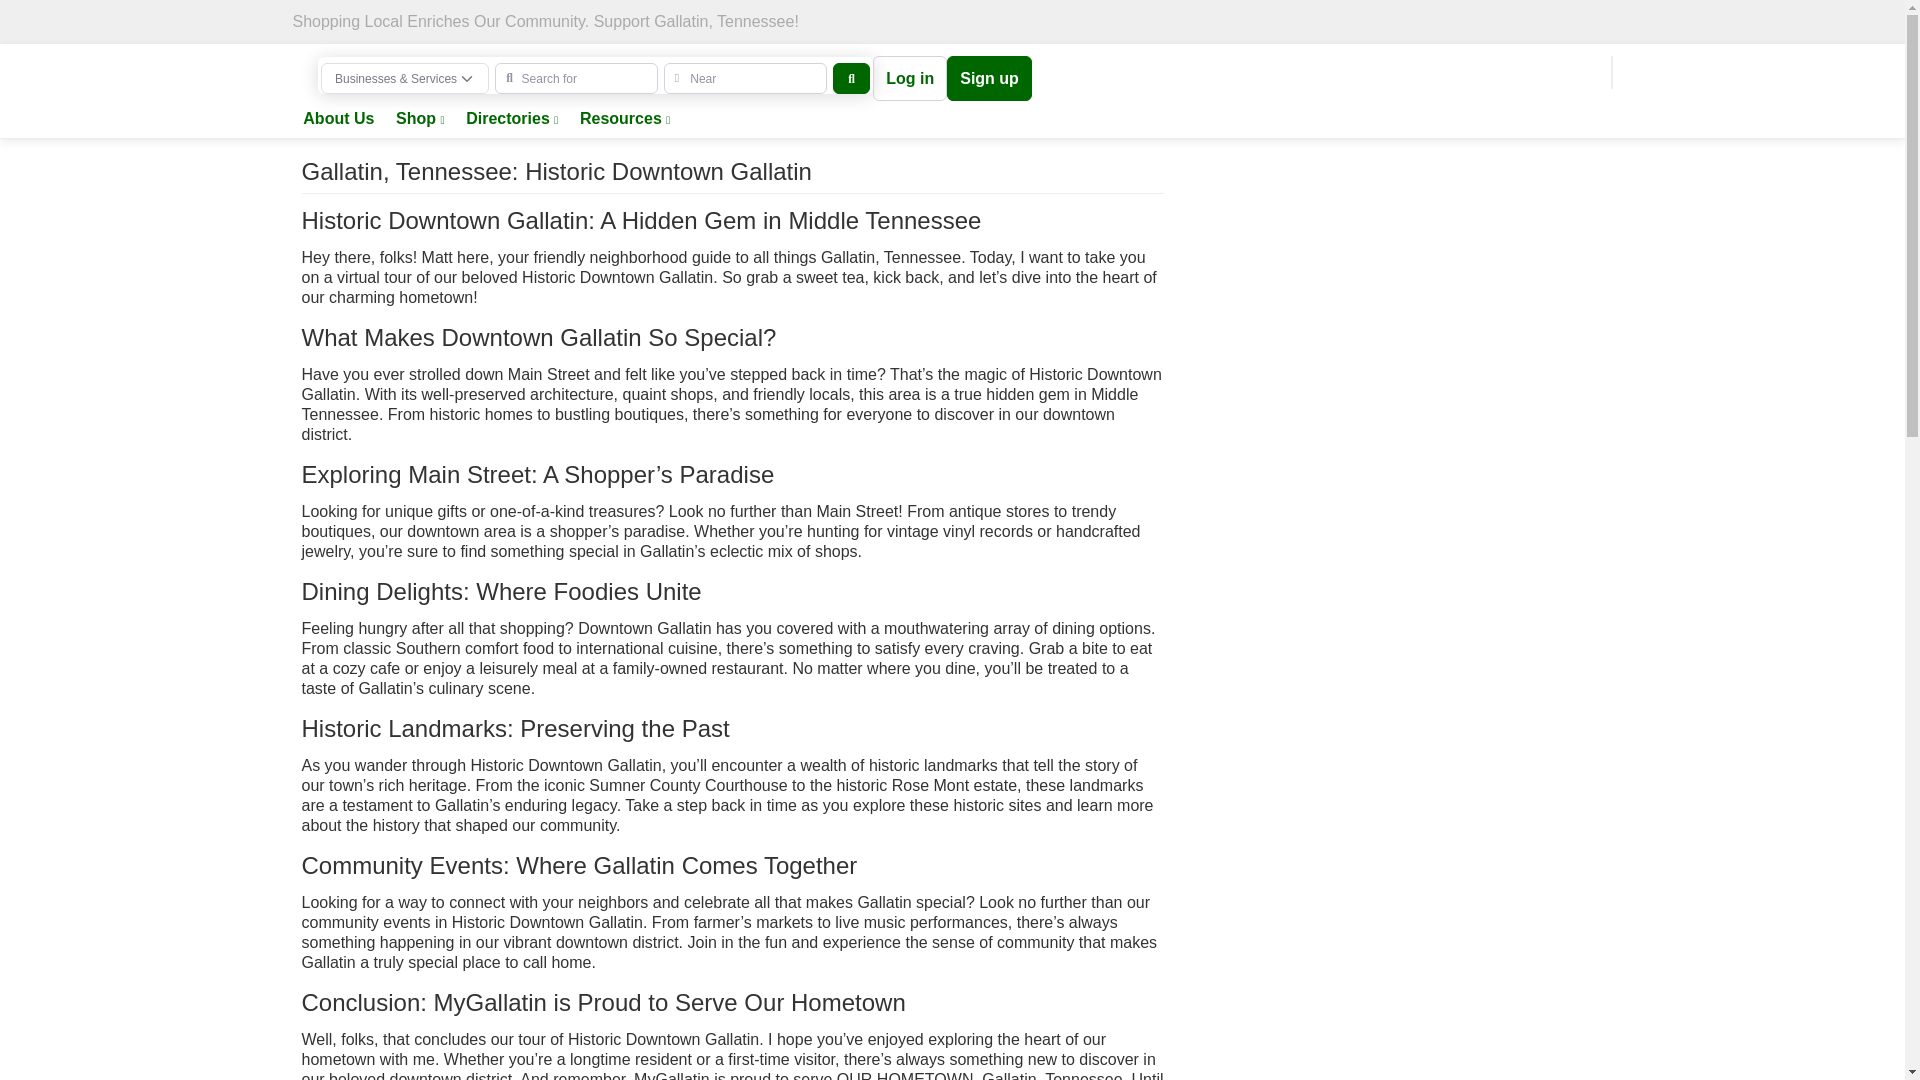 This screenshot has width=1920, height=1080. What do you see at coordinates (624, 120) in the screenshot?
I see `Resources` at bounding box center [624, 120].